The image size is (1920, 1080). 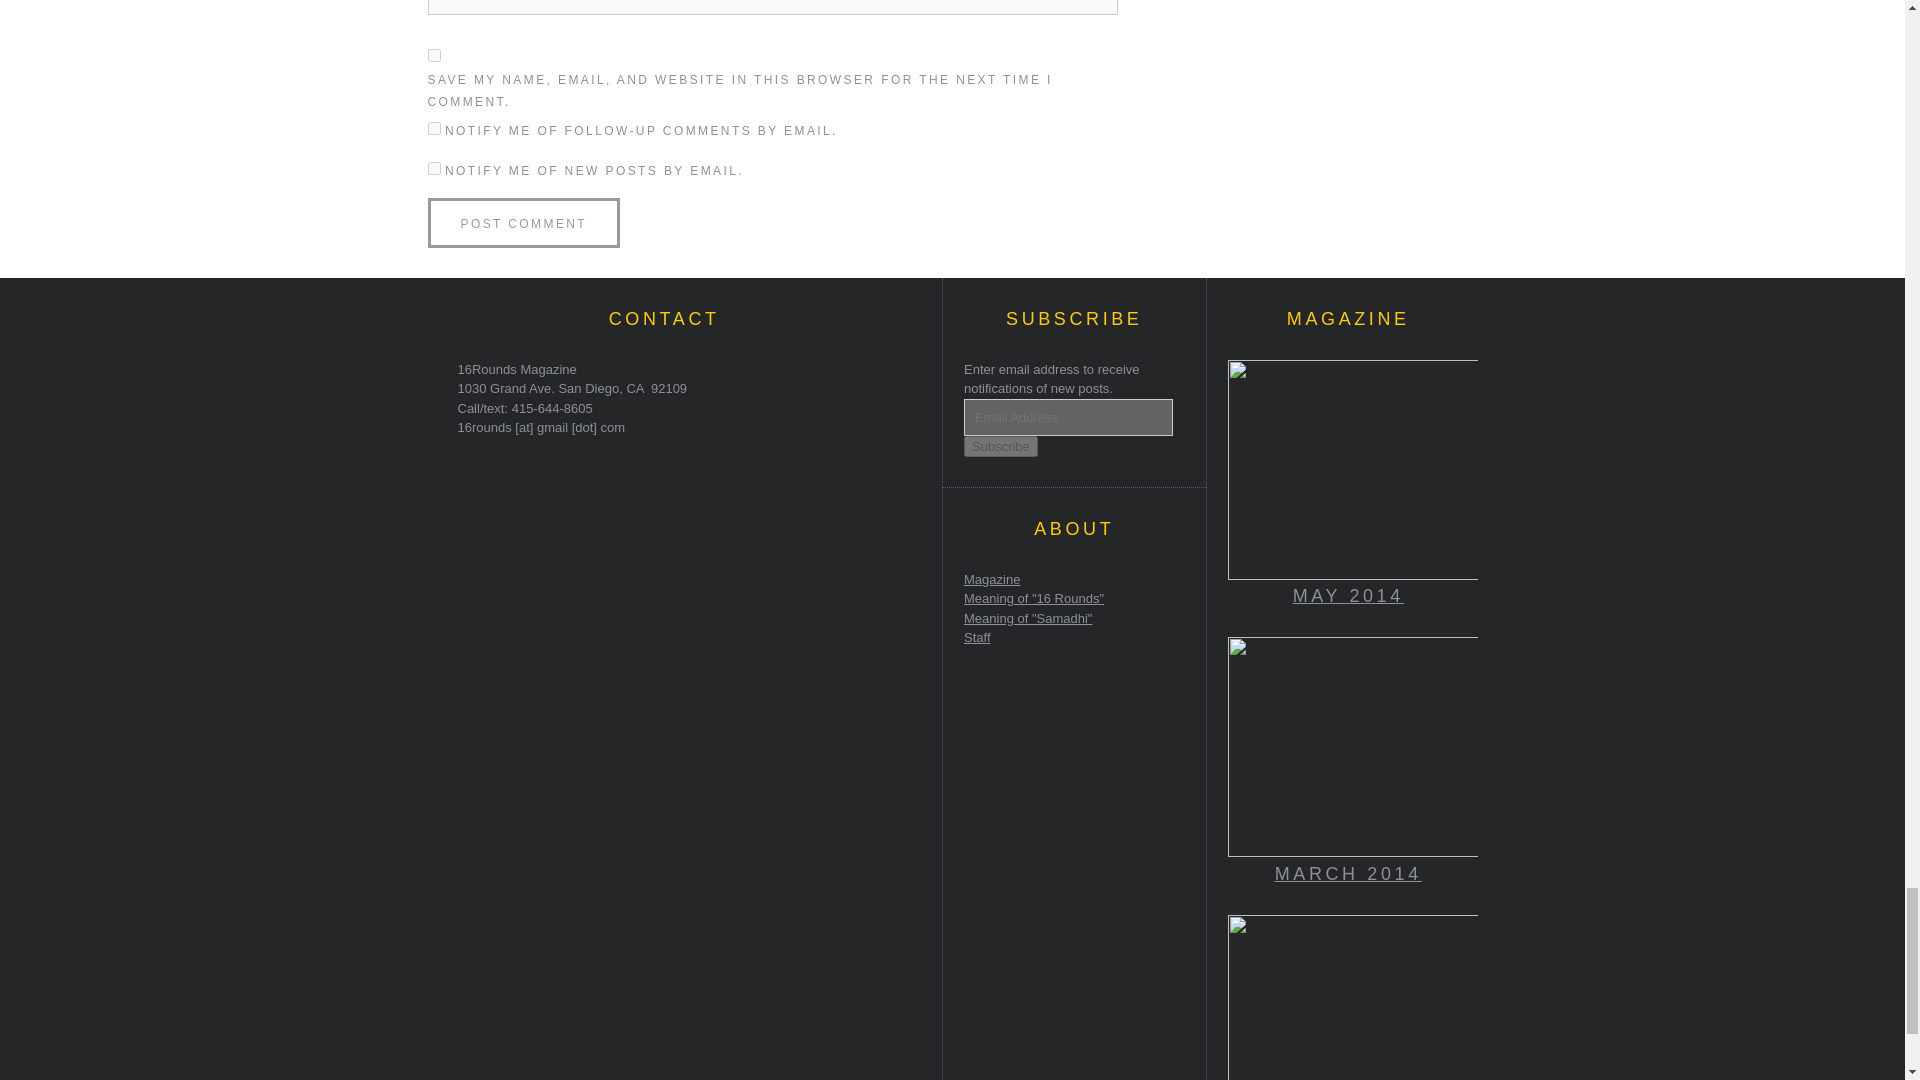 I want to click on yes, so click(x=434, y=54).